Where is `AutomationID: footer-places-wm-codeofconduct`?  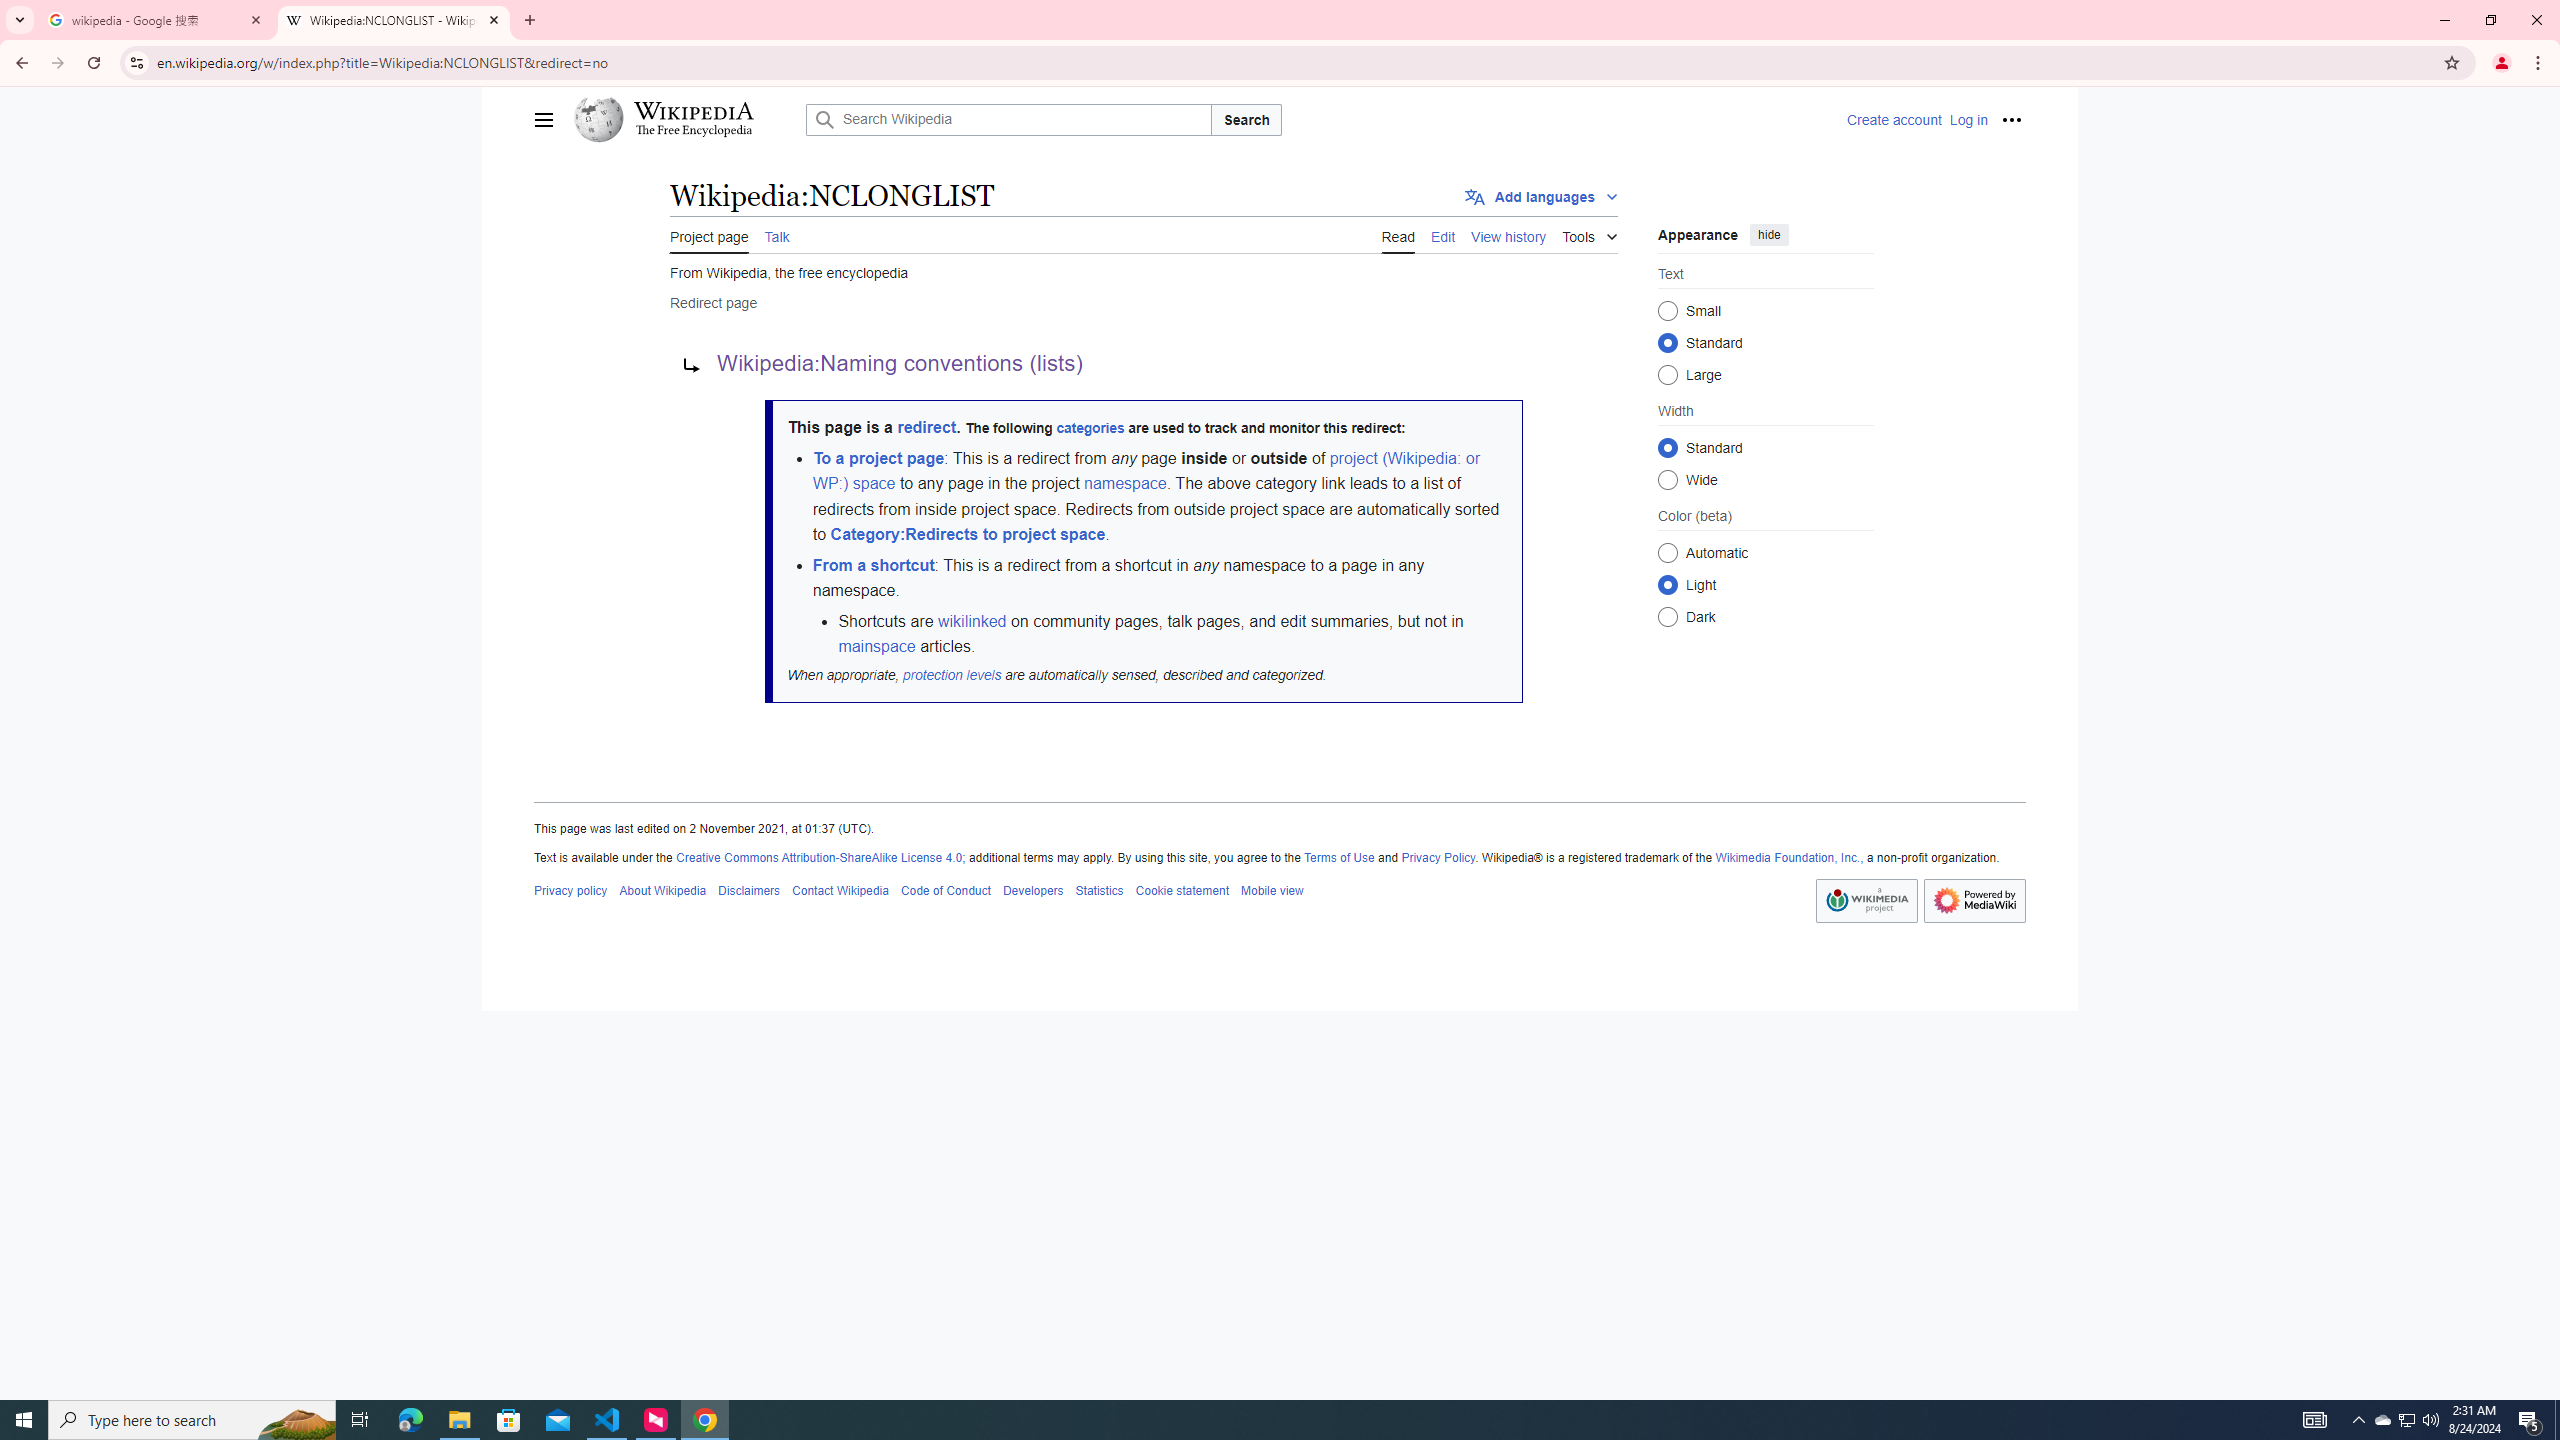 AutomationID: footer-places-wm-codeofconduct is located at coordinates (946, 890).